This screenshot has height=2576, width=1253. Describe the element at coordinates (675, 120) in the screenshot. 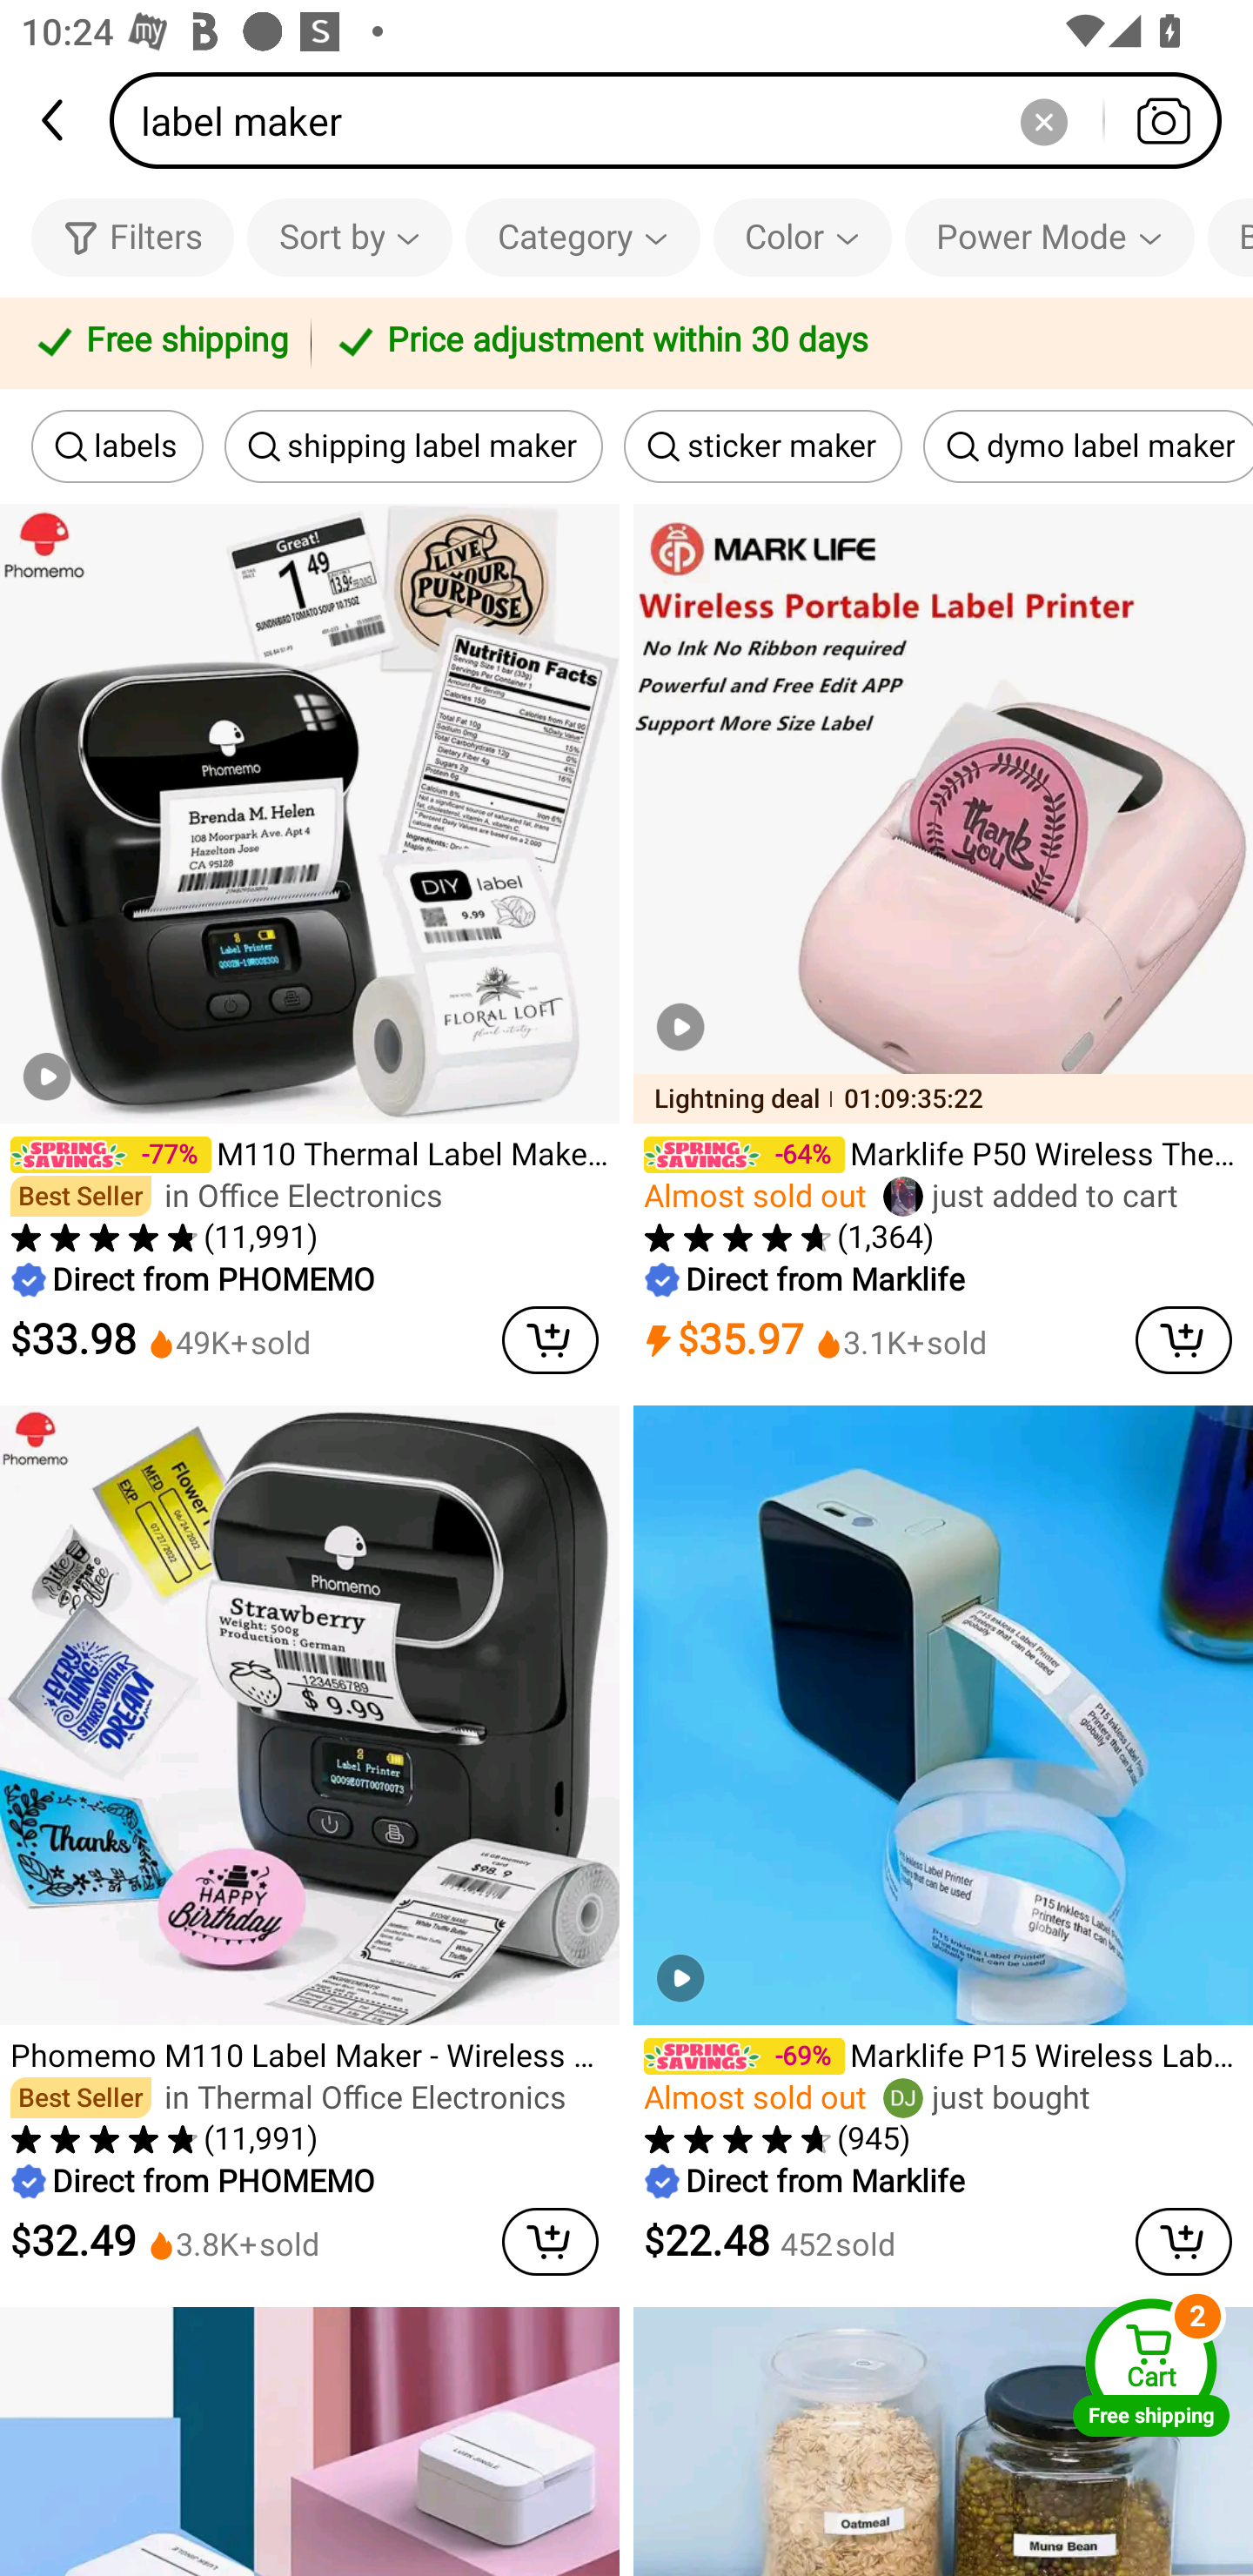

I see `label maker` at that location.